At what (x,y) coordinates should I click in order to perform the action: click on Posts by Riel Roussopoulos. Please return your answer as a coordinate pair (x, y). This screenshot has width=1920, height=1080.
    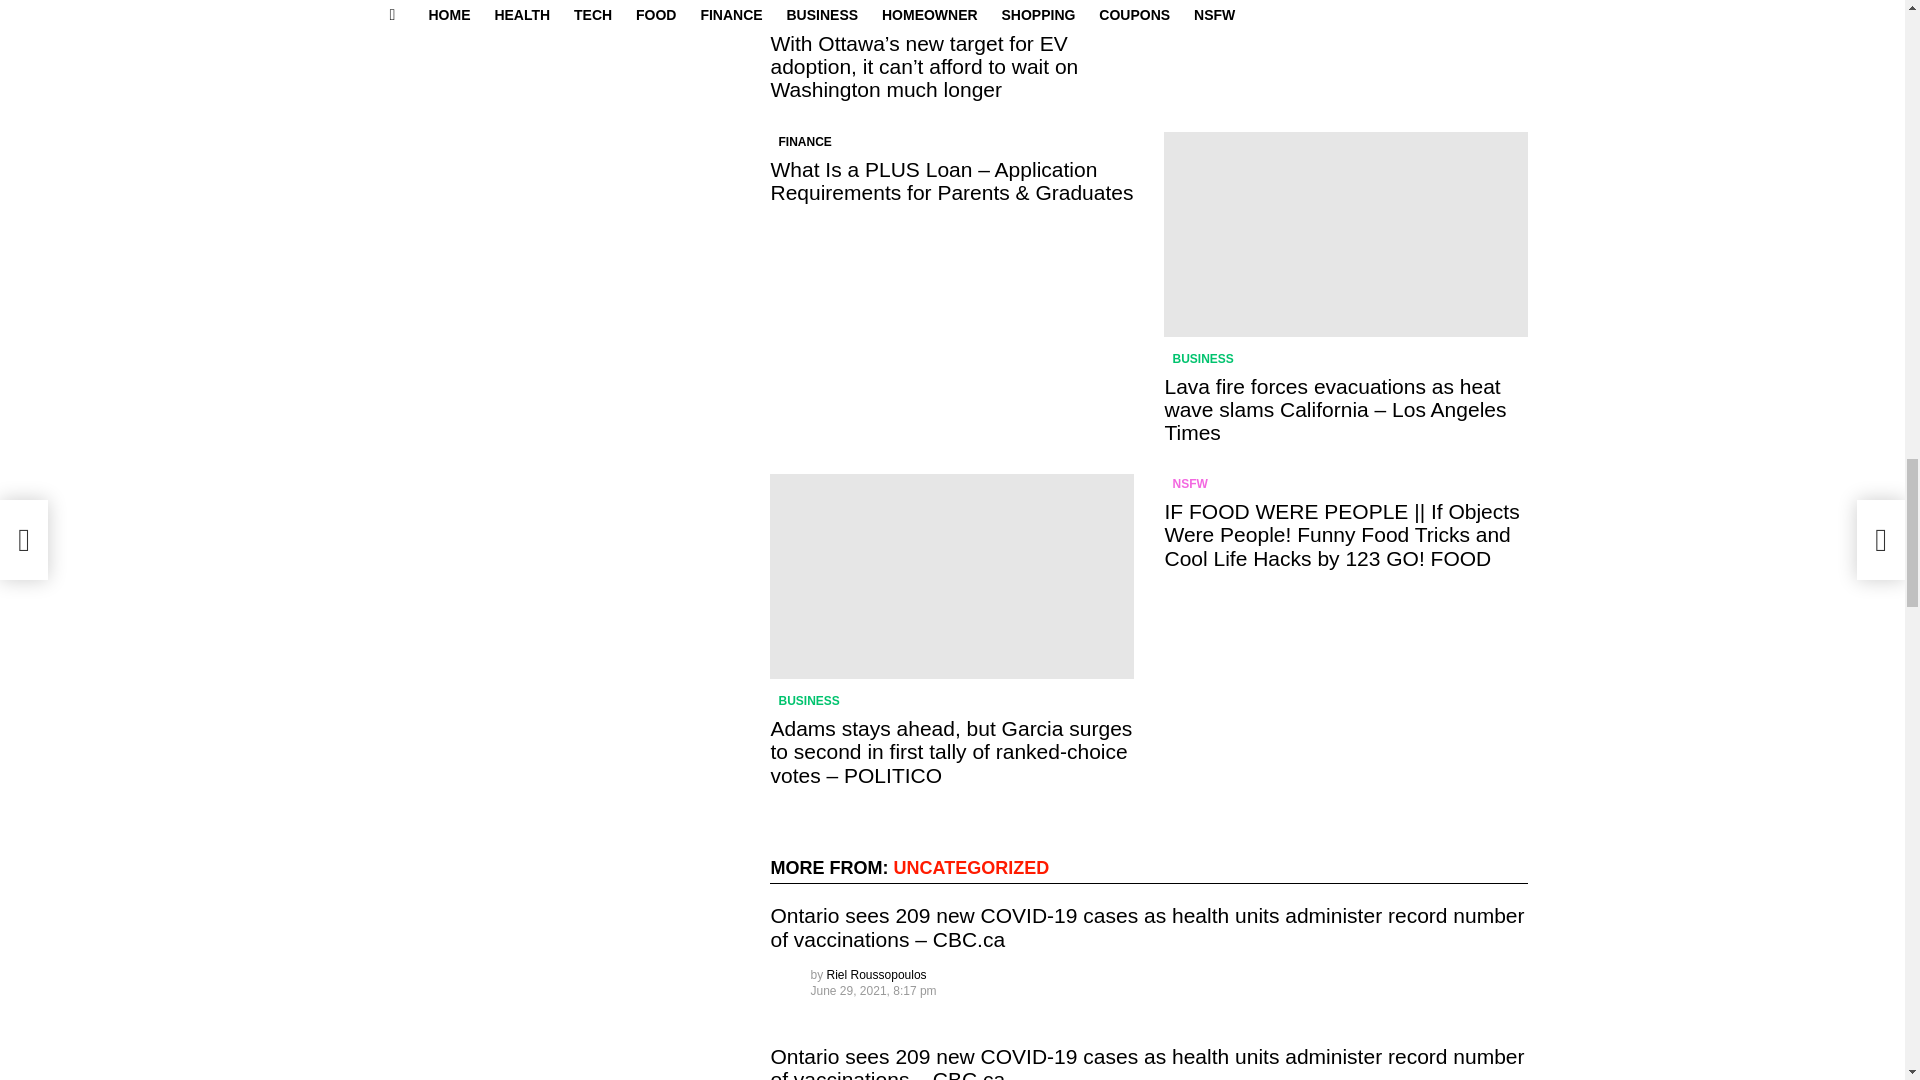
    Looking at the image, I should click on (877, 974).